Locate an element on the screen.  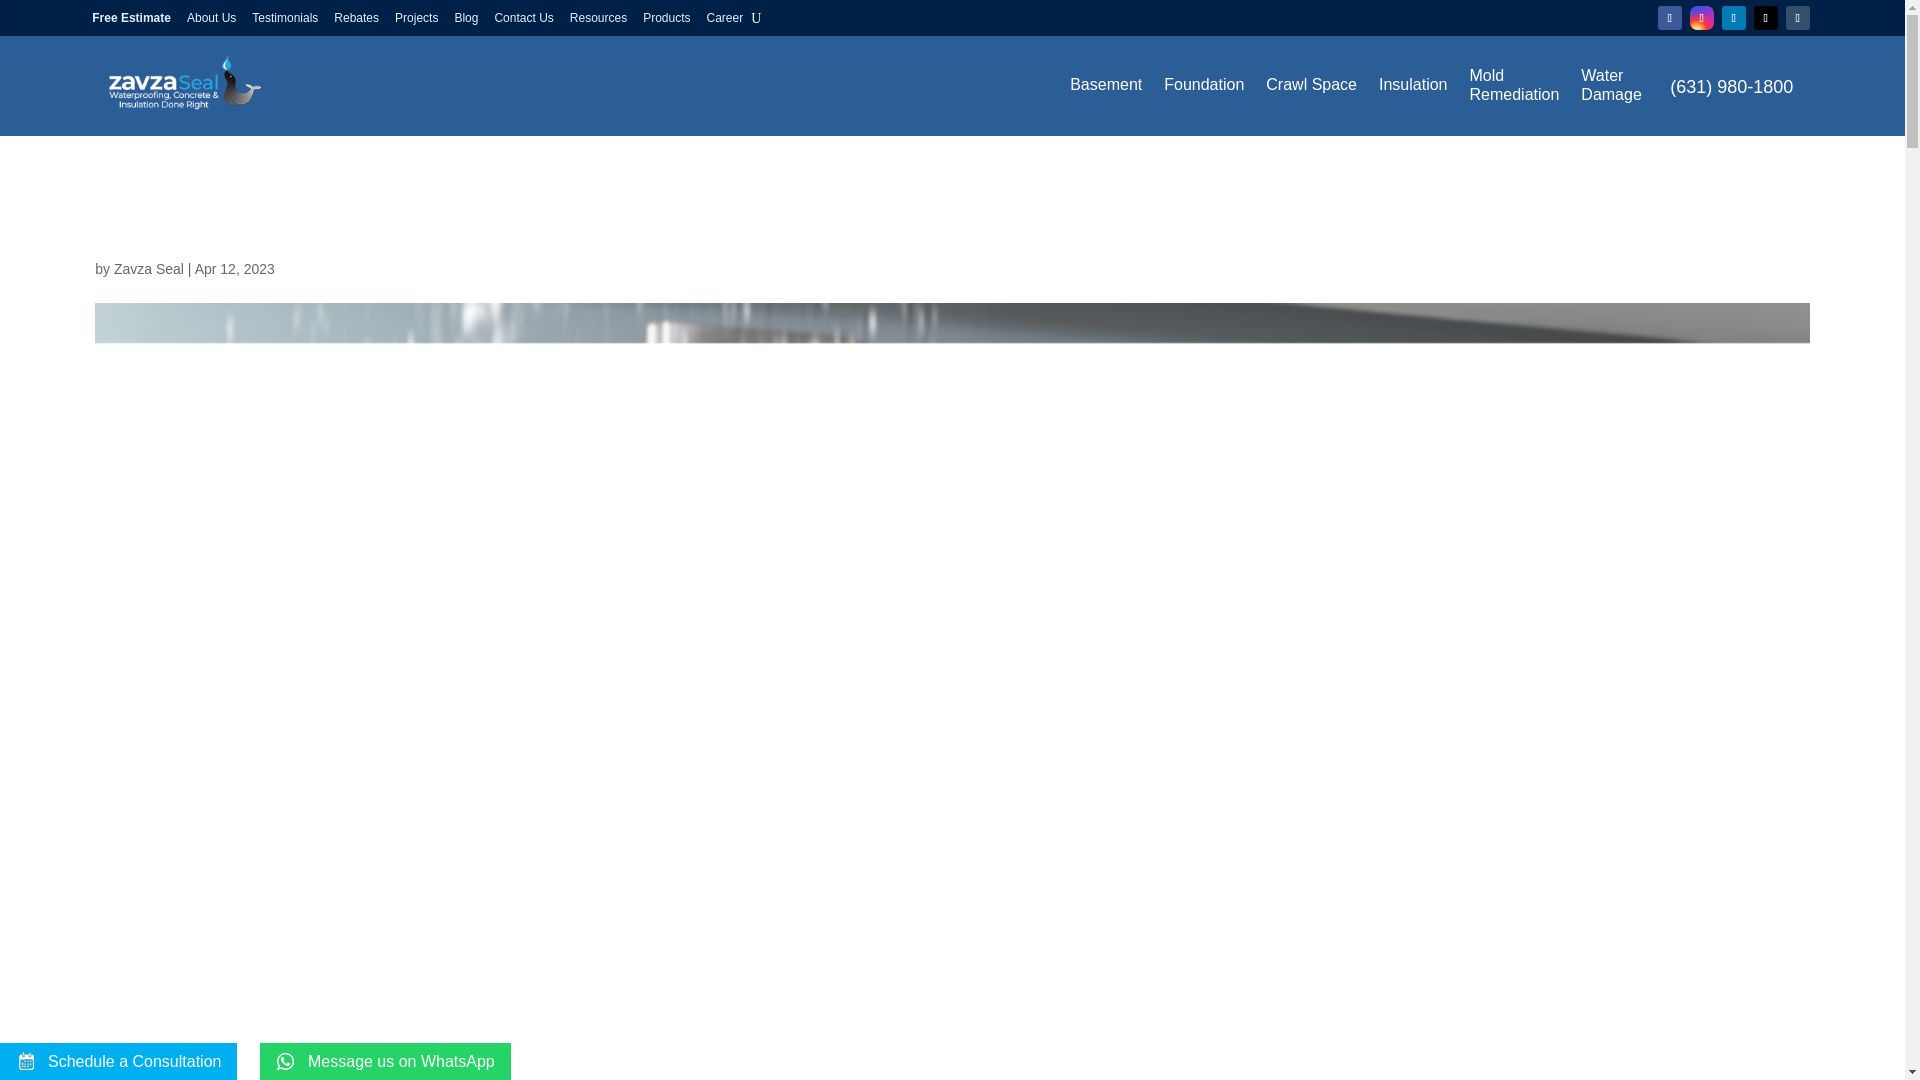
Follow on Facebook is located at coordinates (1670, 18).